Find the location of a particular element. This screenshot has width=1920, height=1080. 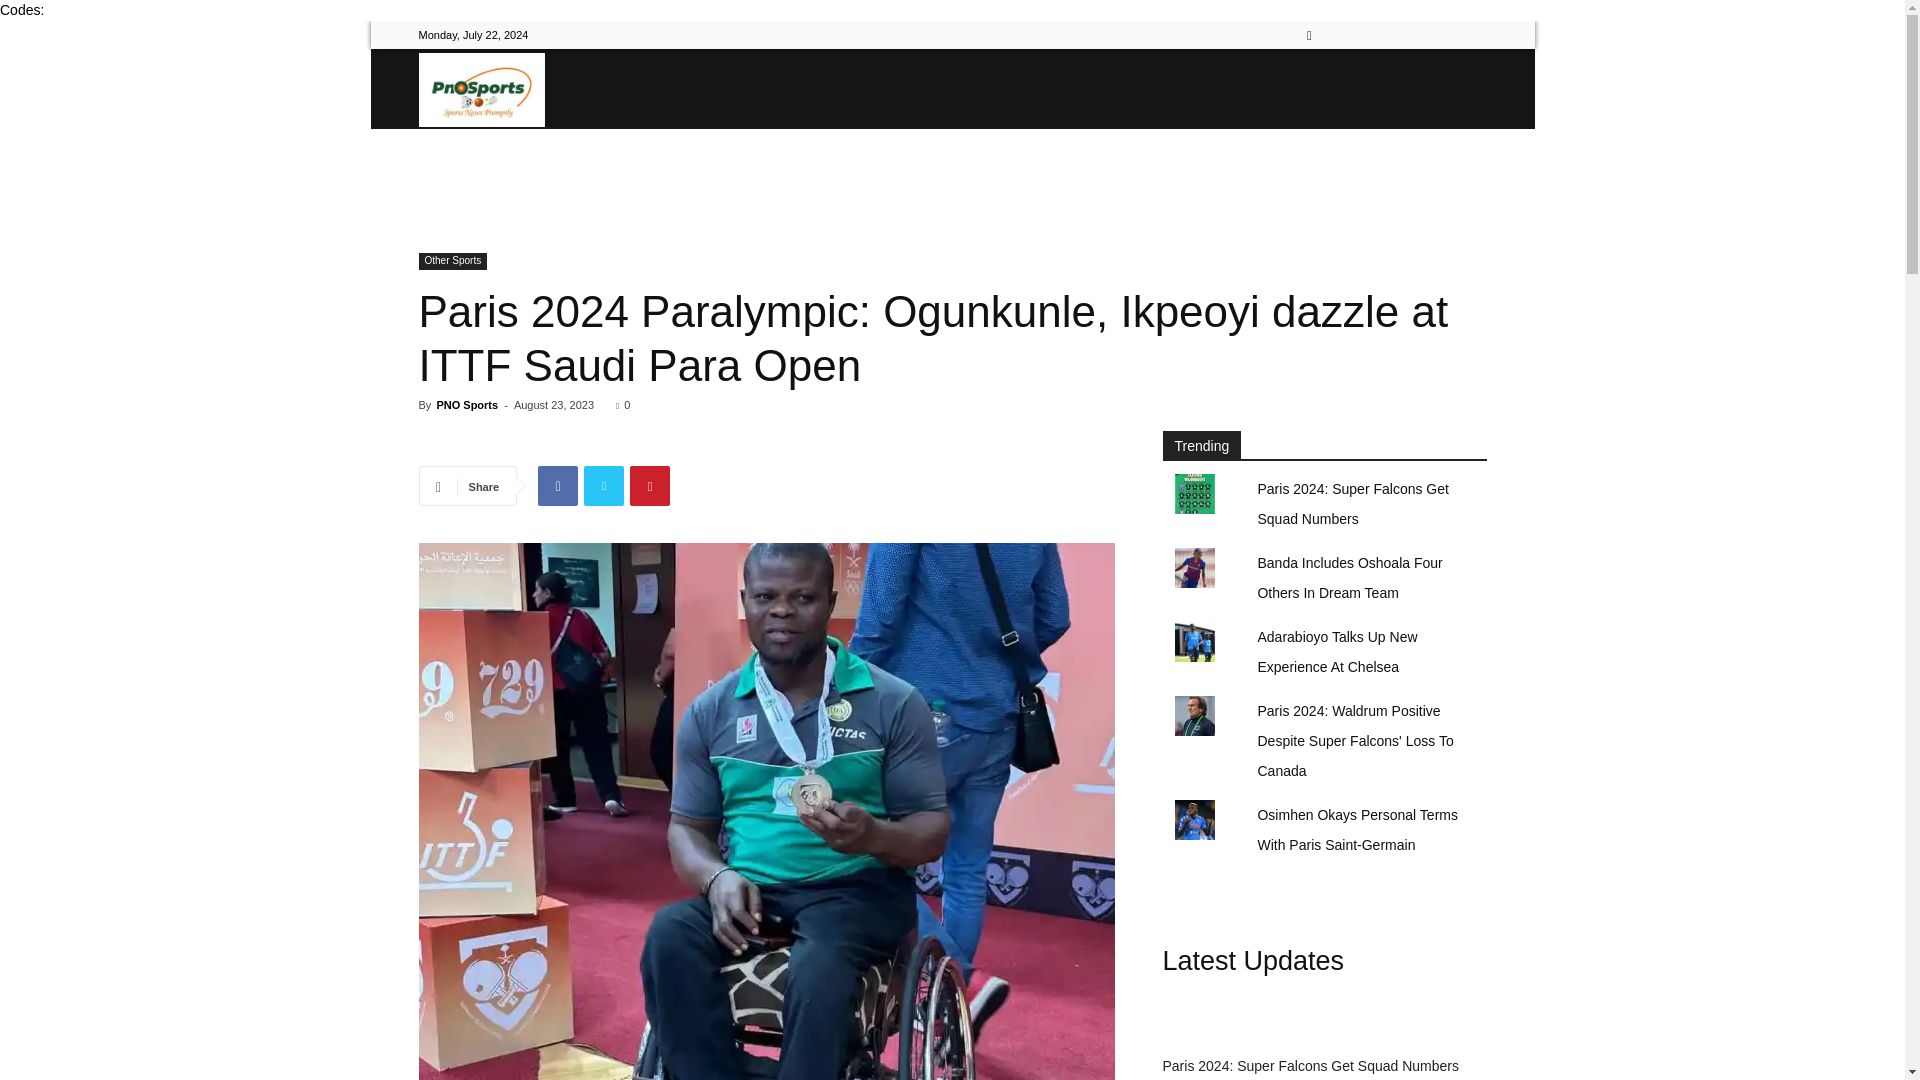

FOREIGN FOOTBALL is located at coordinates (996, 168).